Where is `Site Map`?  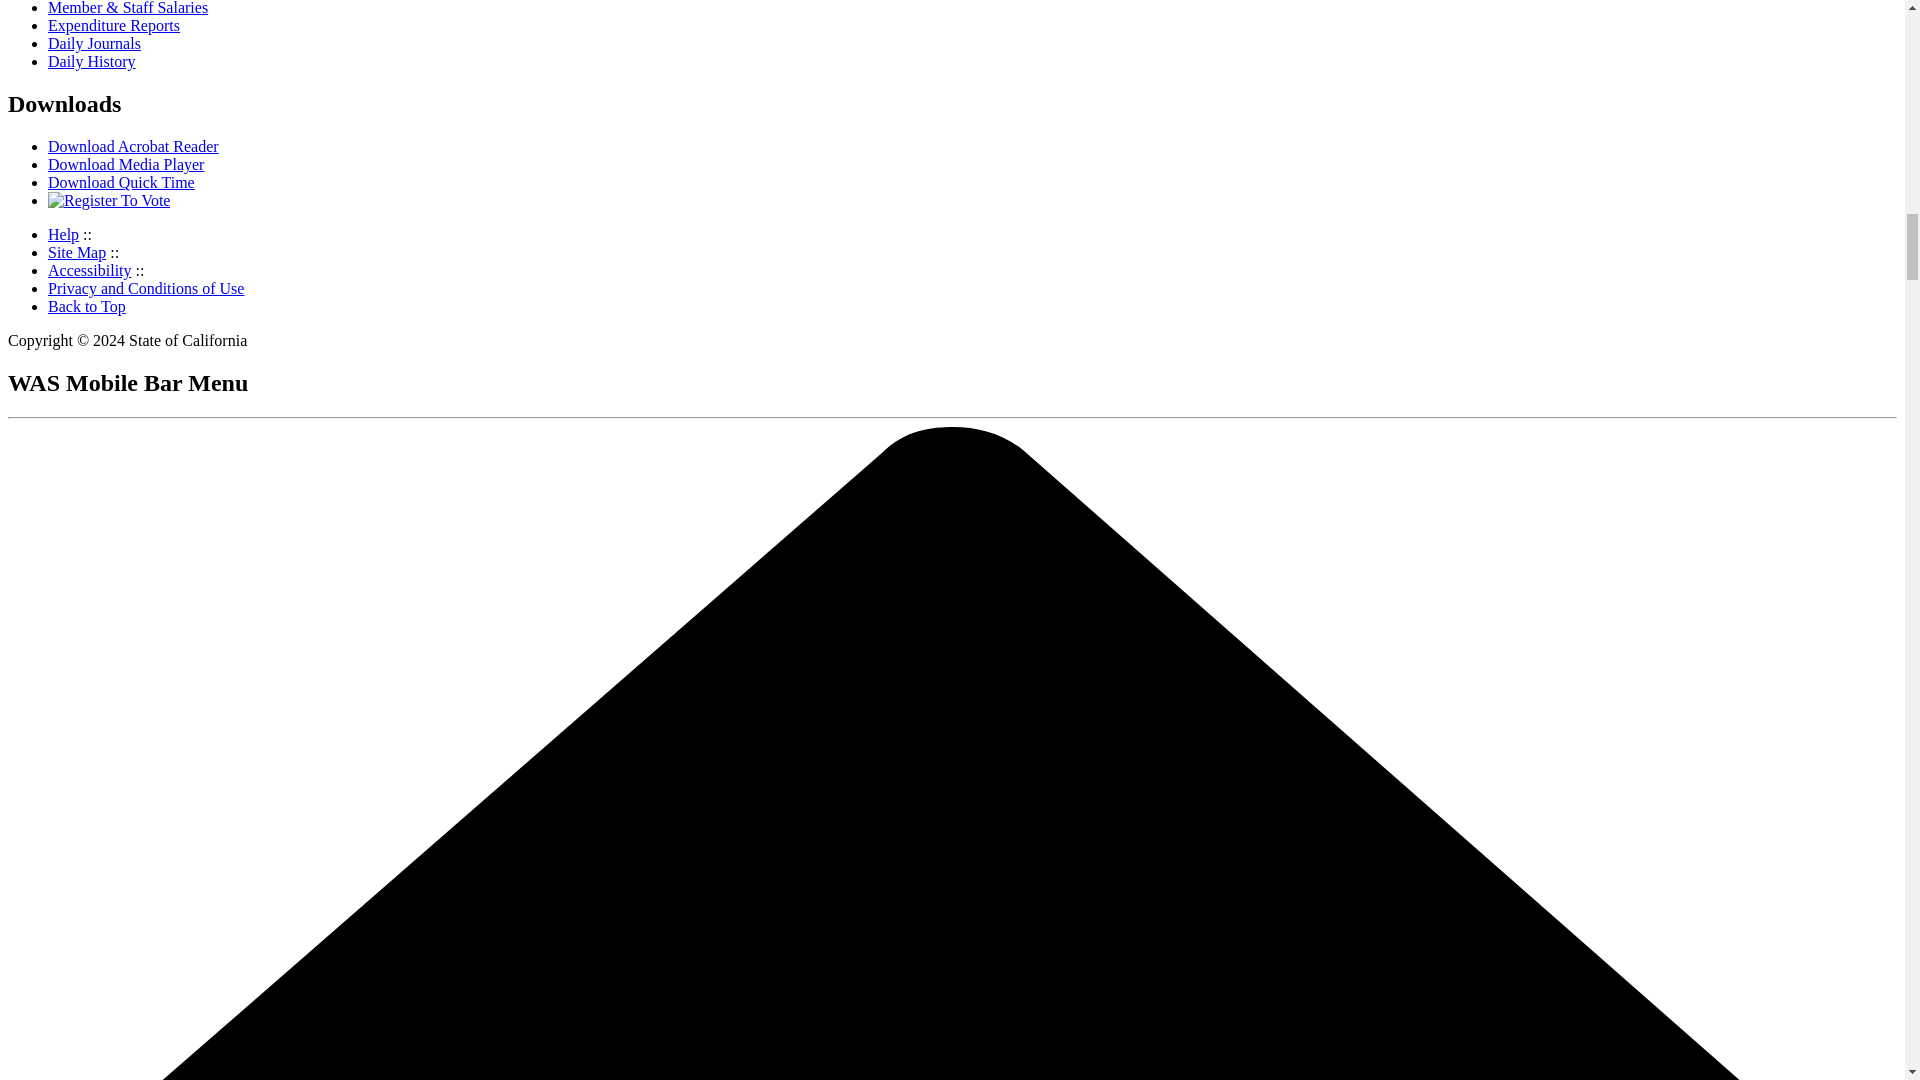 Site Map is located at coordinates (76, 252).